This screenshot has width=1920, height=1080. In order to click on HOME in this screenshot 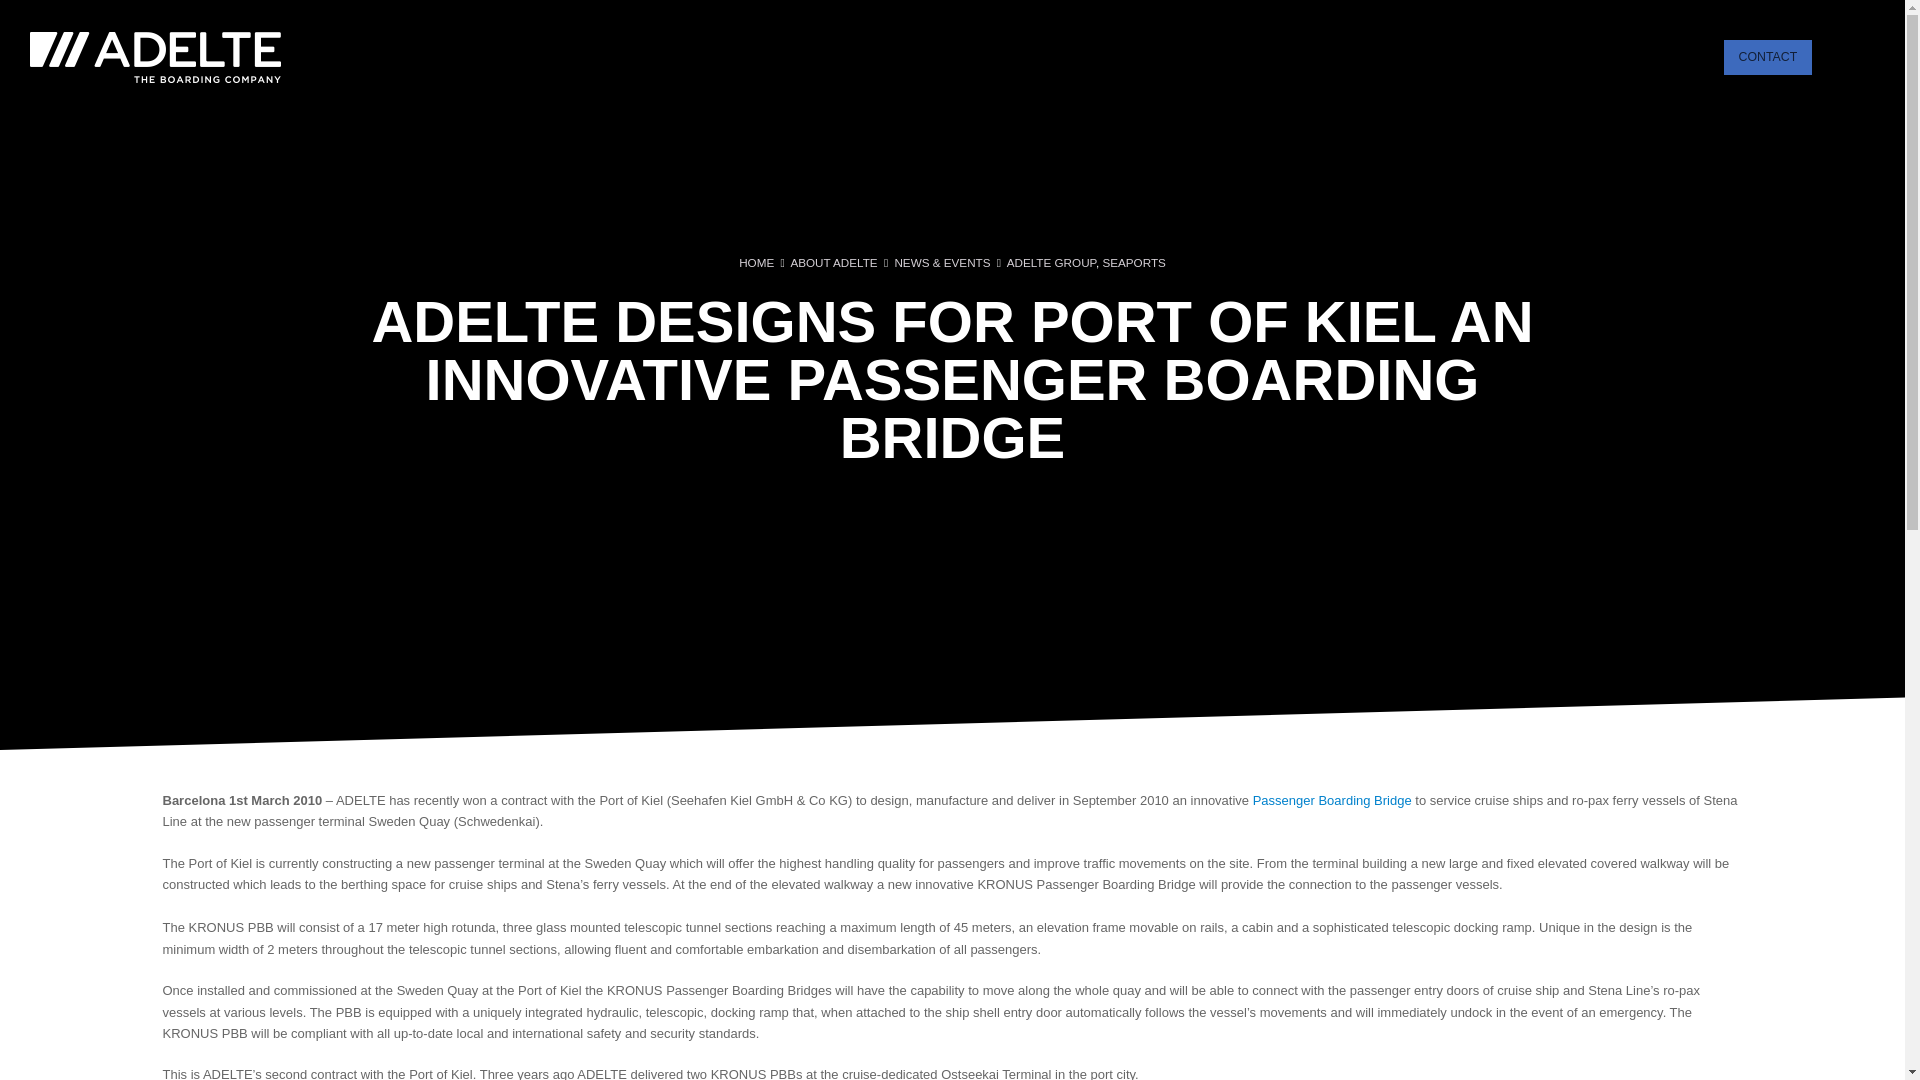, I will do `click(756, 262)`.